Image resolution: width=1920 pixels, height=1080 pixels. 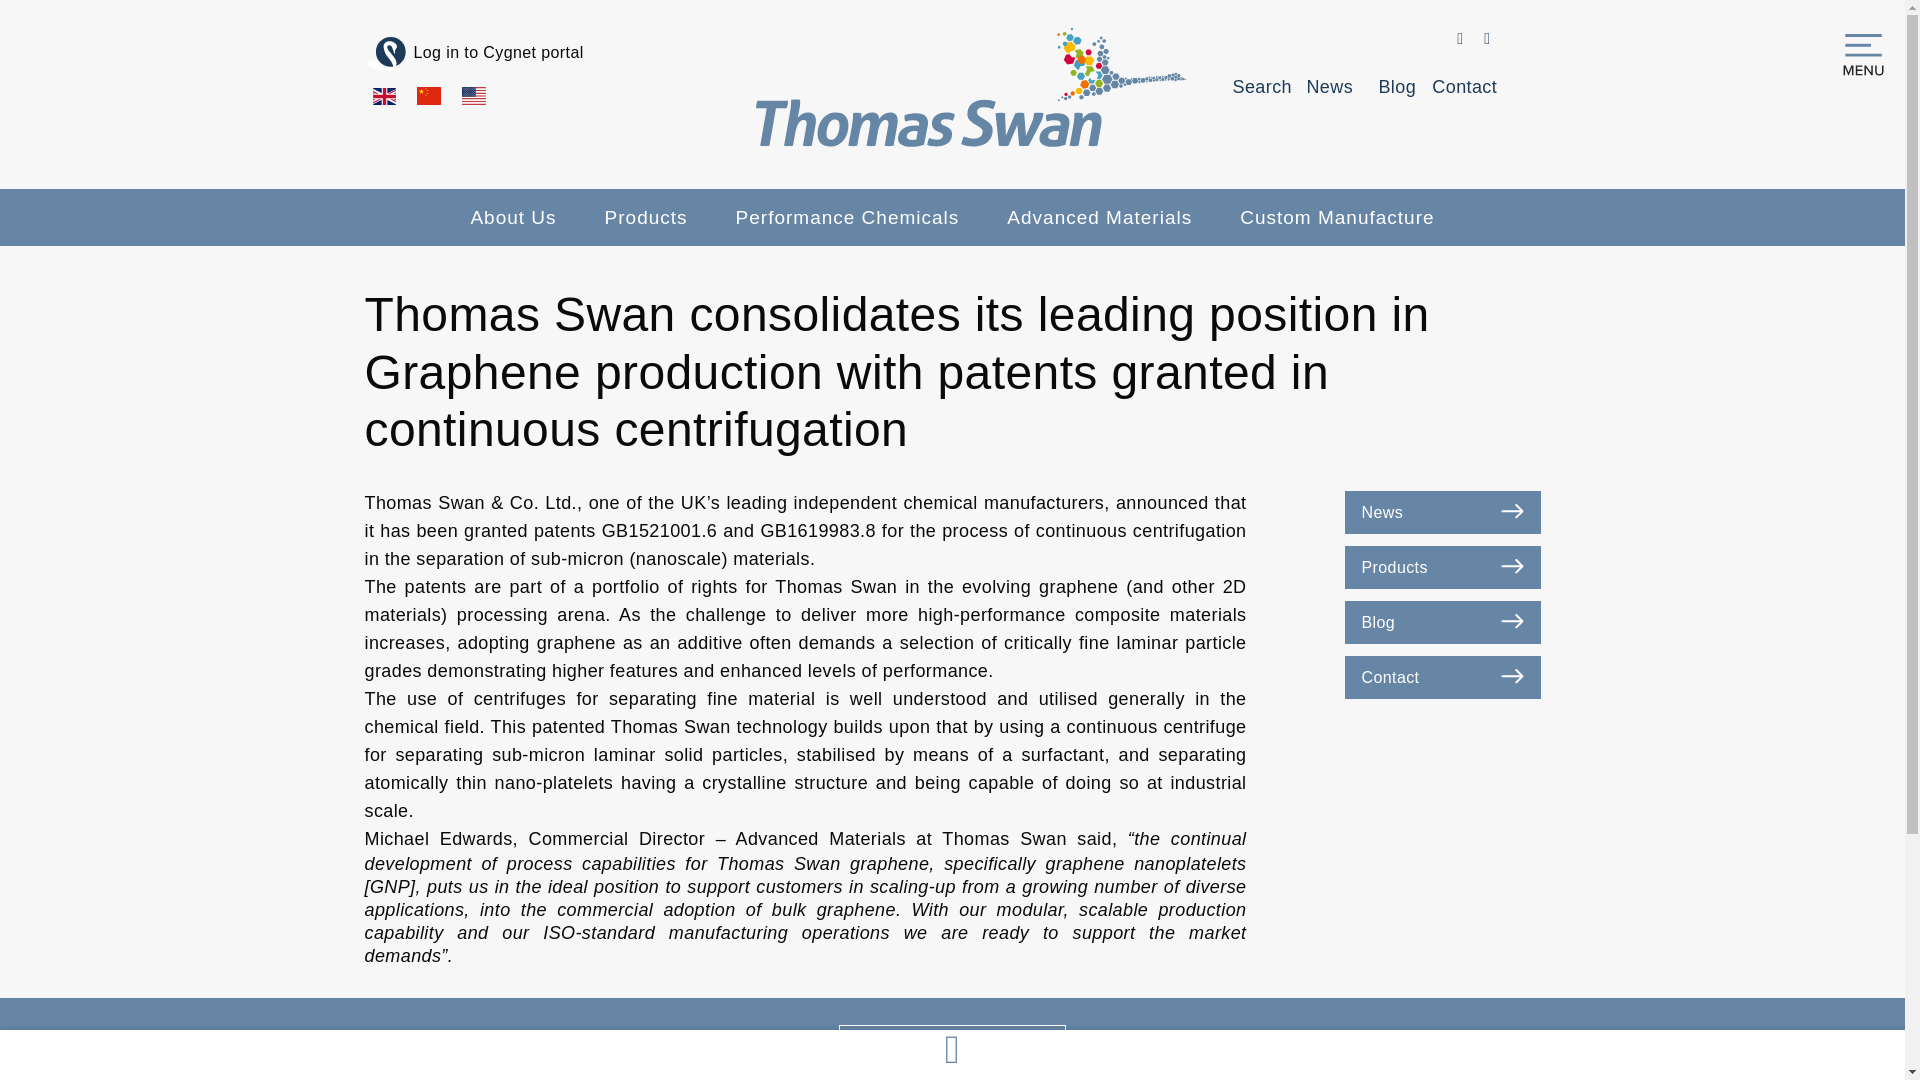 I want to click on Products, so click(x=646, y=218).